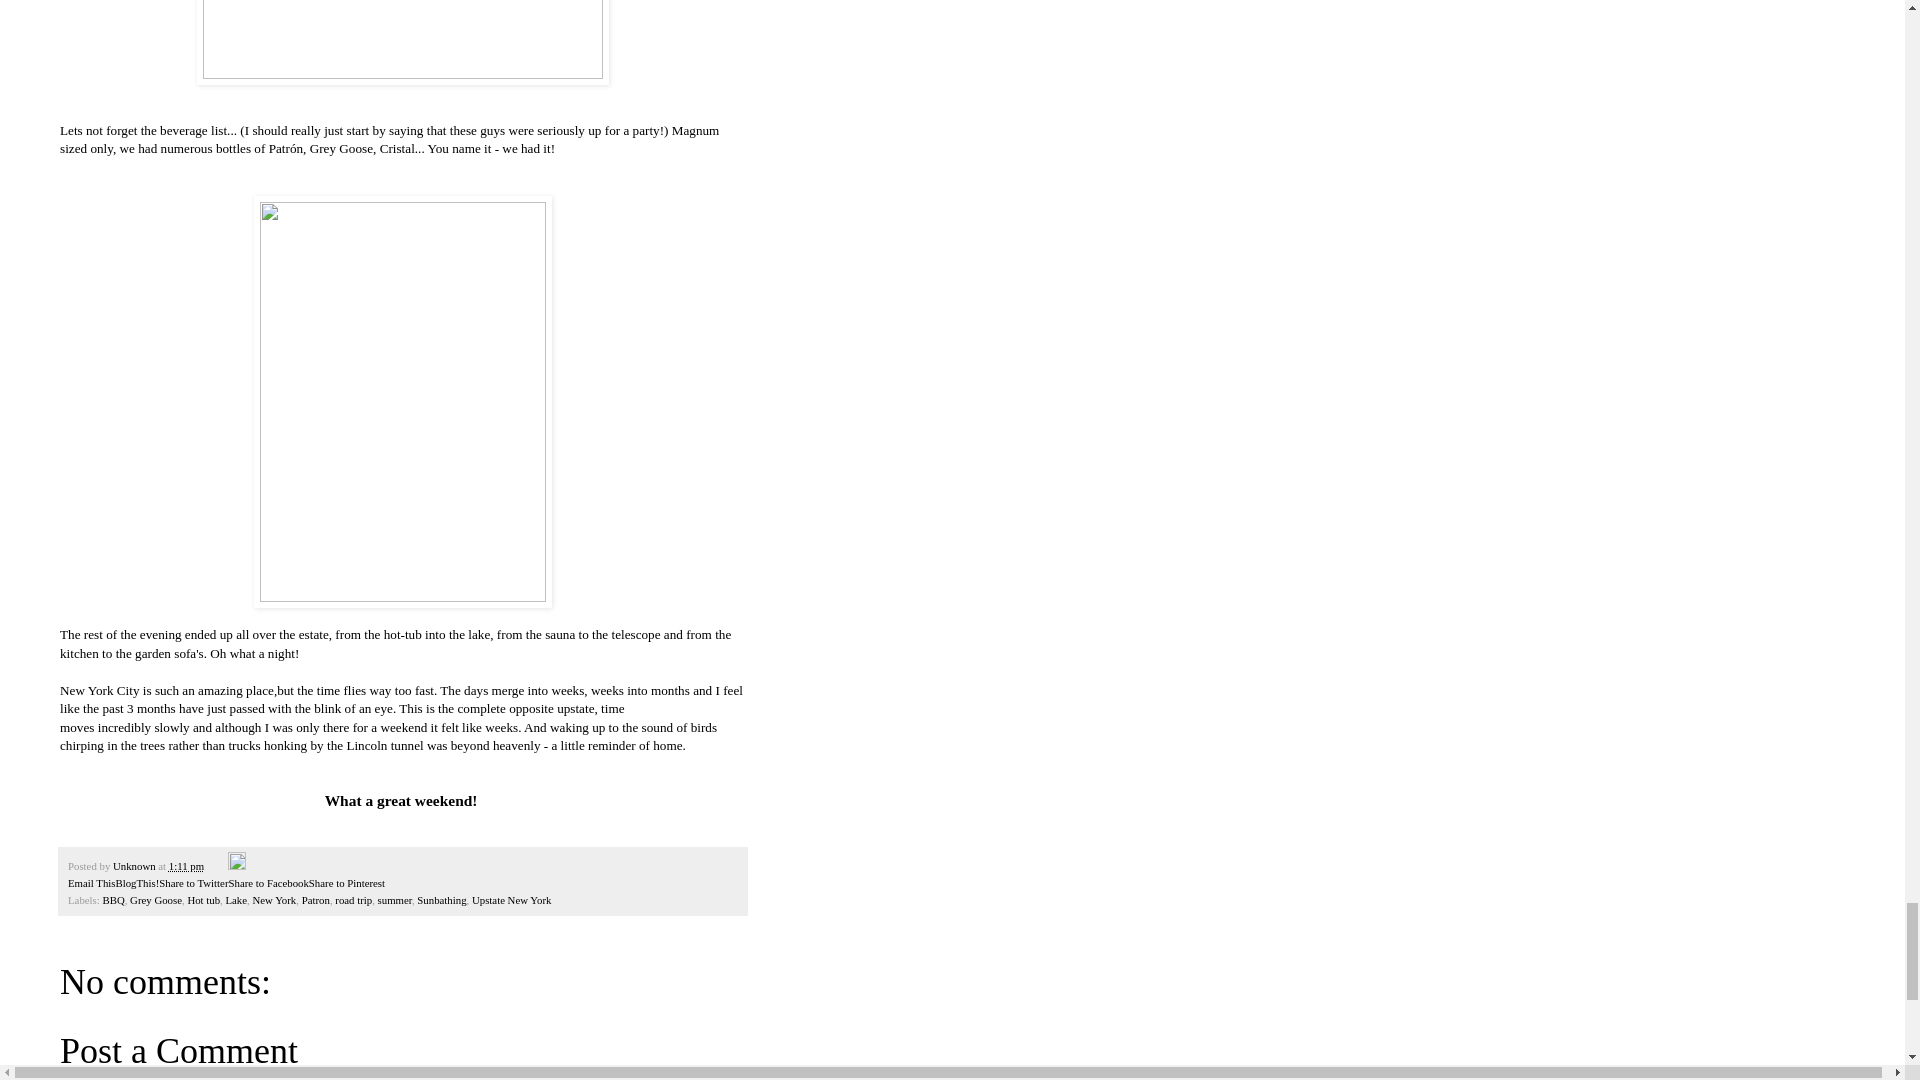  I want to click on BlogThis!, so click(137, 882).